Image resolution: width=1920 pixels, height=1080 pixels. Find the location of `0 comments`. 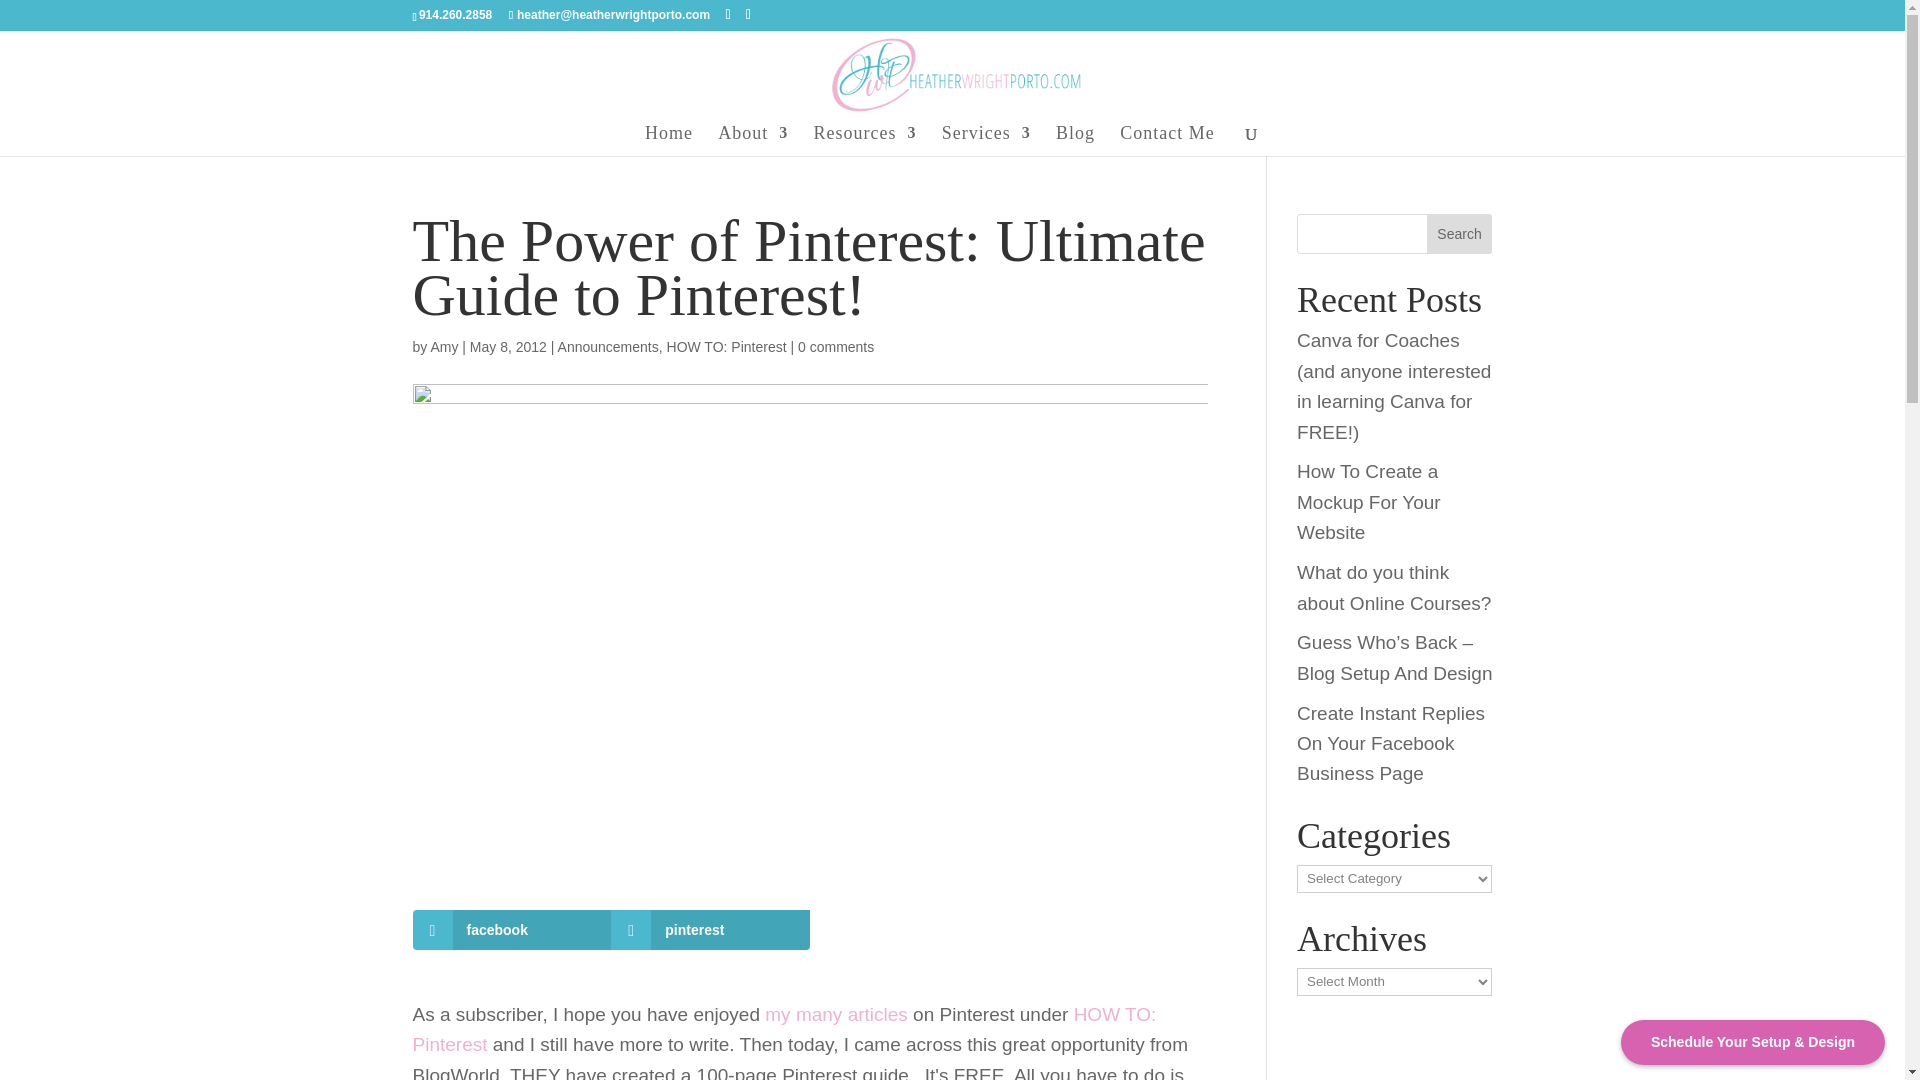

0 comments is located at coordinates (836, 347).